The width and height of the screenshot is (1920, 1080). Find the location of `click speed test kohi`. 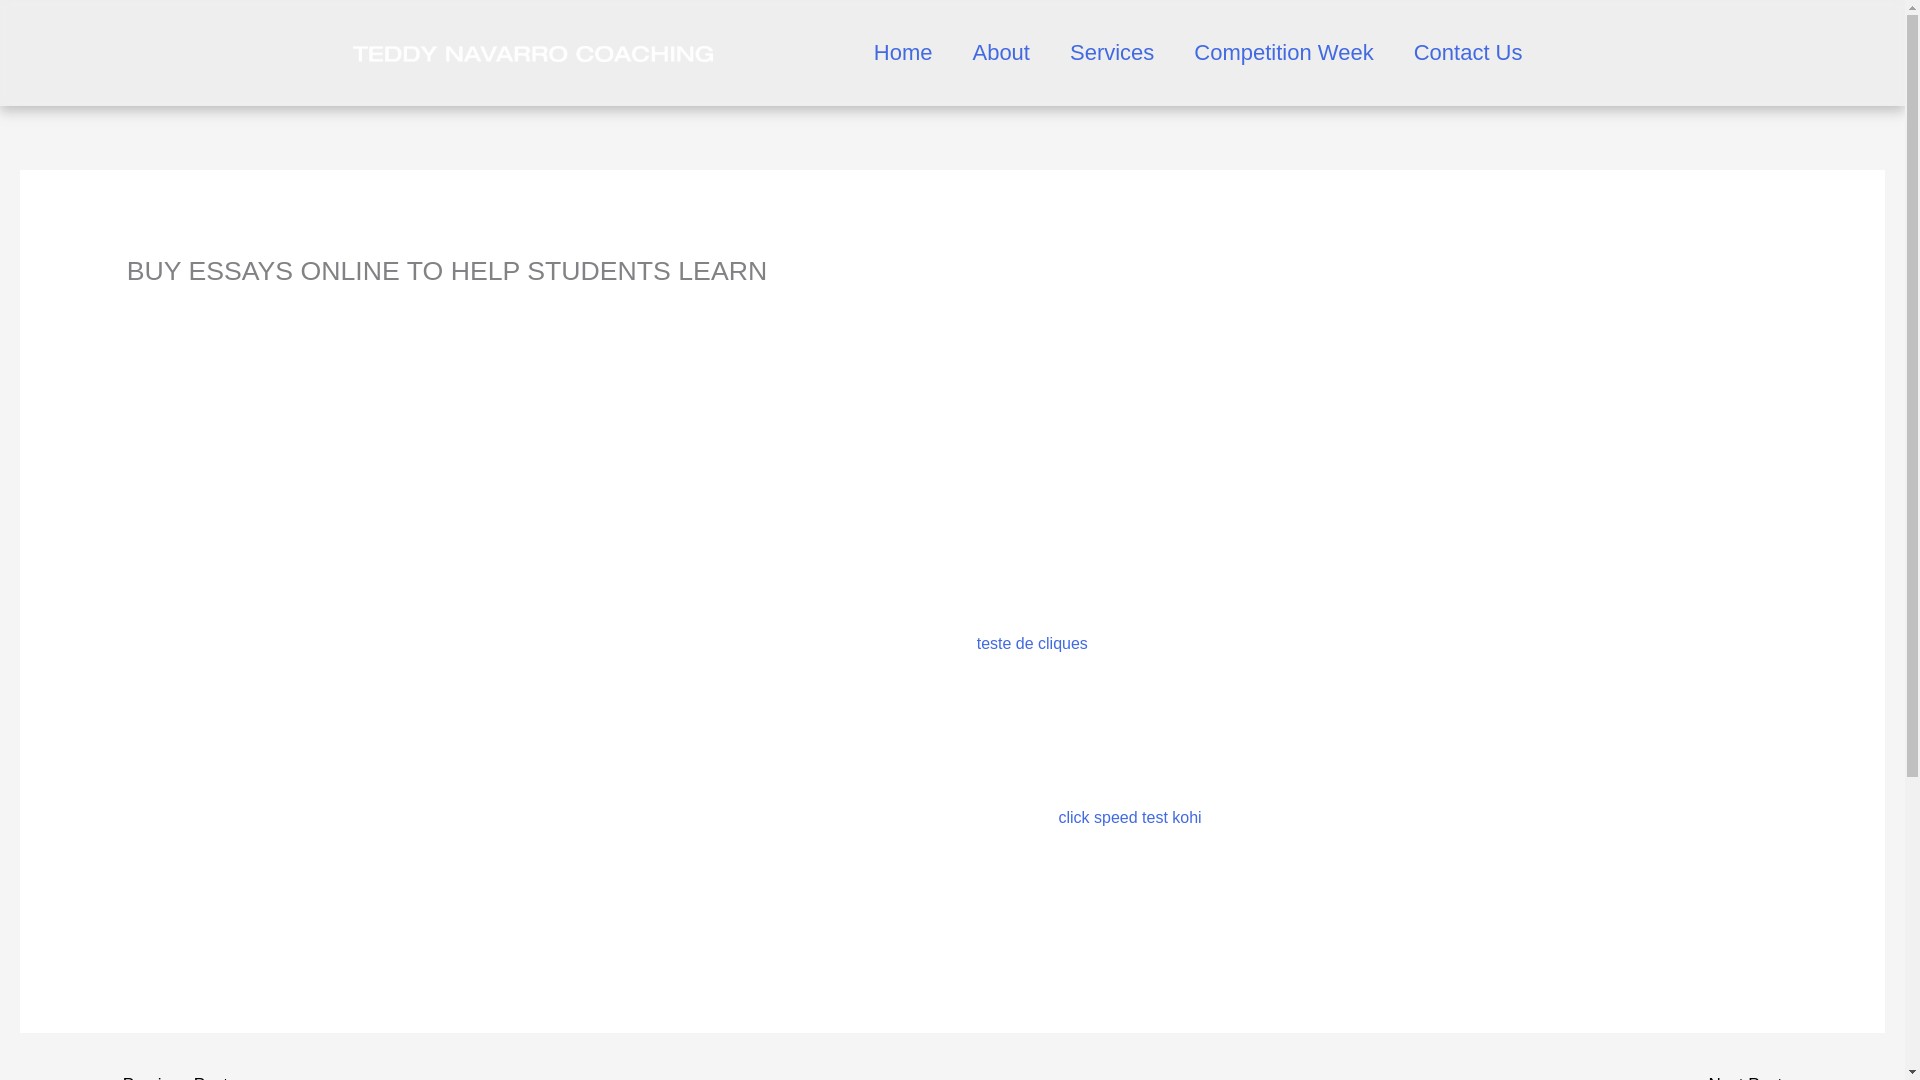

click speed test kohi is located at coordinates (1129, 817).